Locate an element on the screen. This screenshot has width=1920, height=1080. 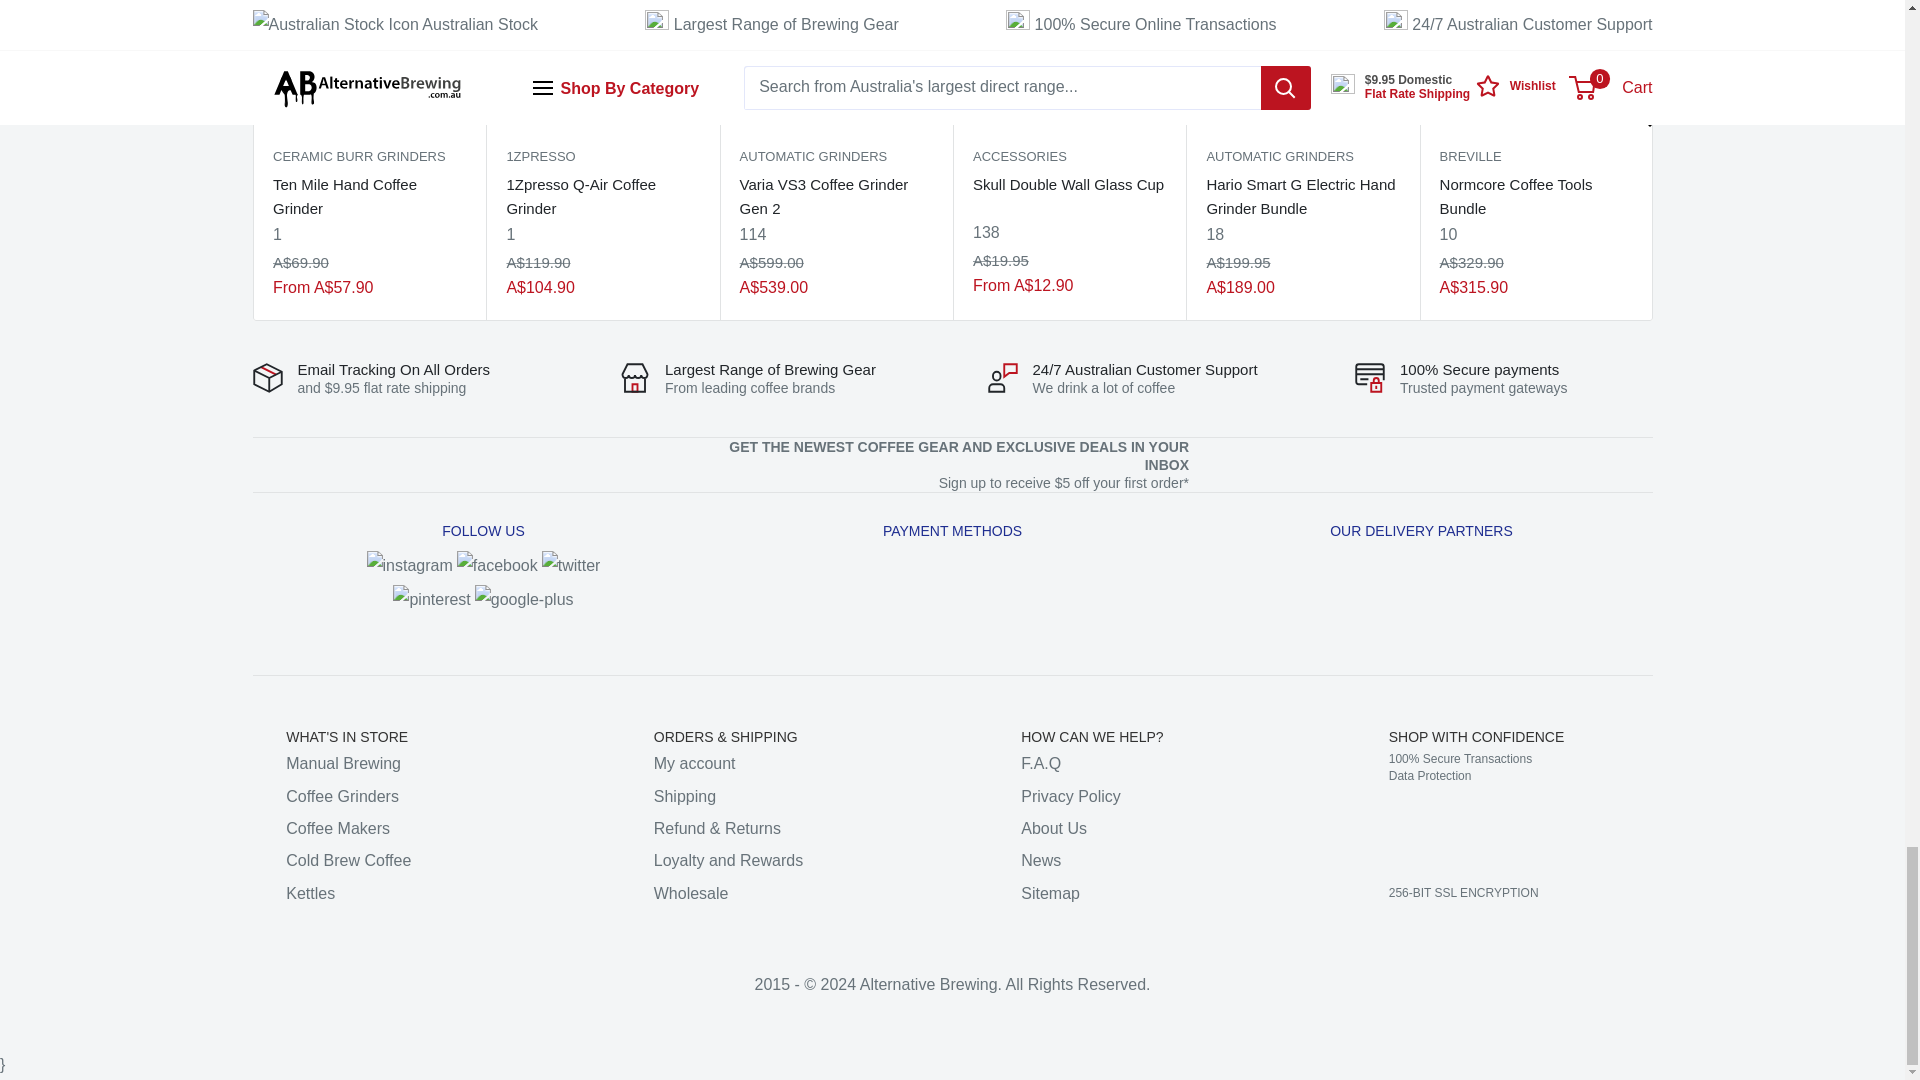
Automatic Grinders is located at coordinates (835, 156).